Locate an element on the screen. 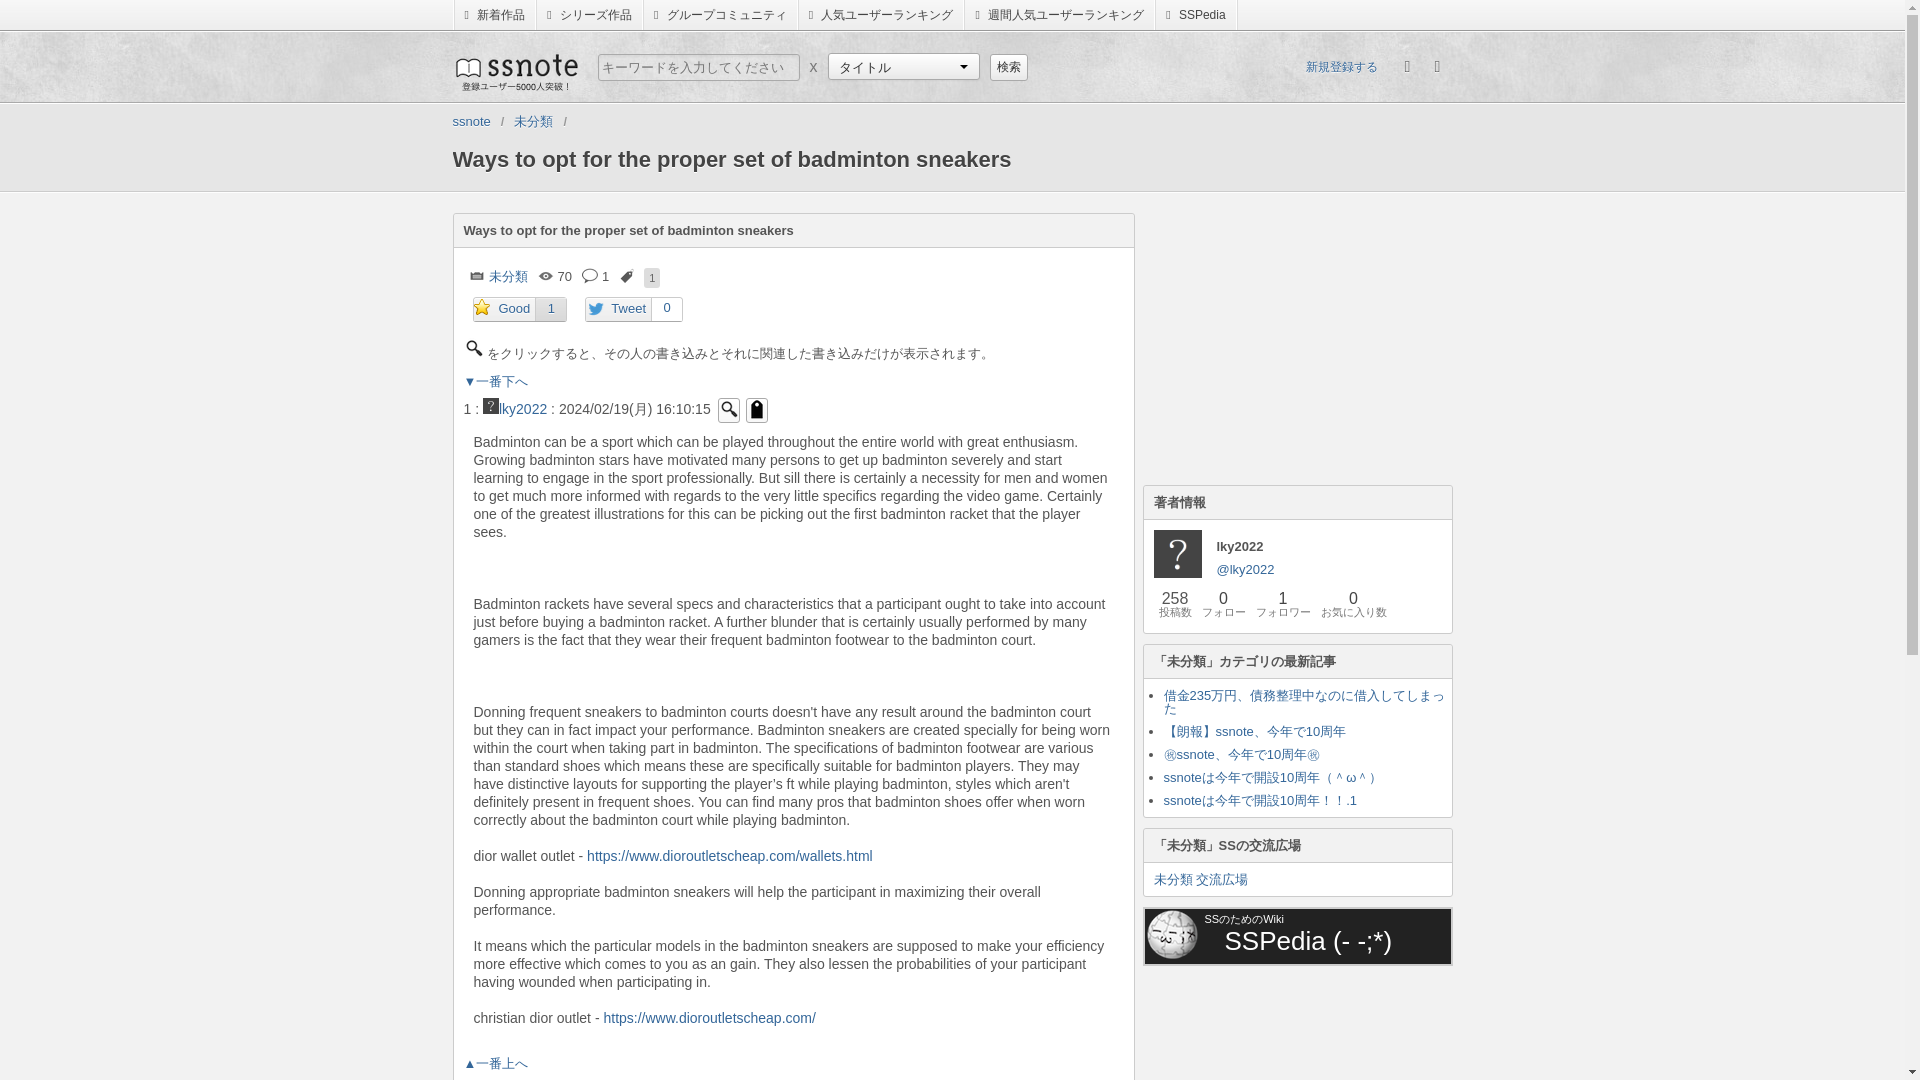 The image size is (1920, 1080). 0 is located at coordinates (666, 308).